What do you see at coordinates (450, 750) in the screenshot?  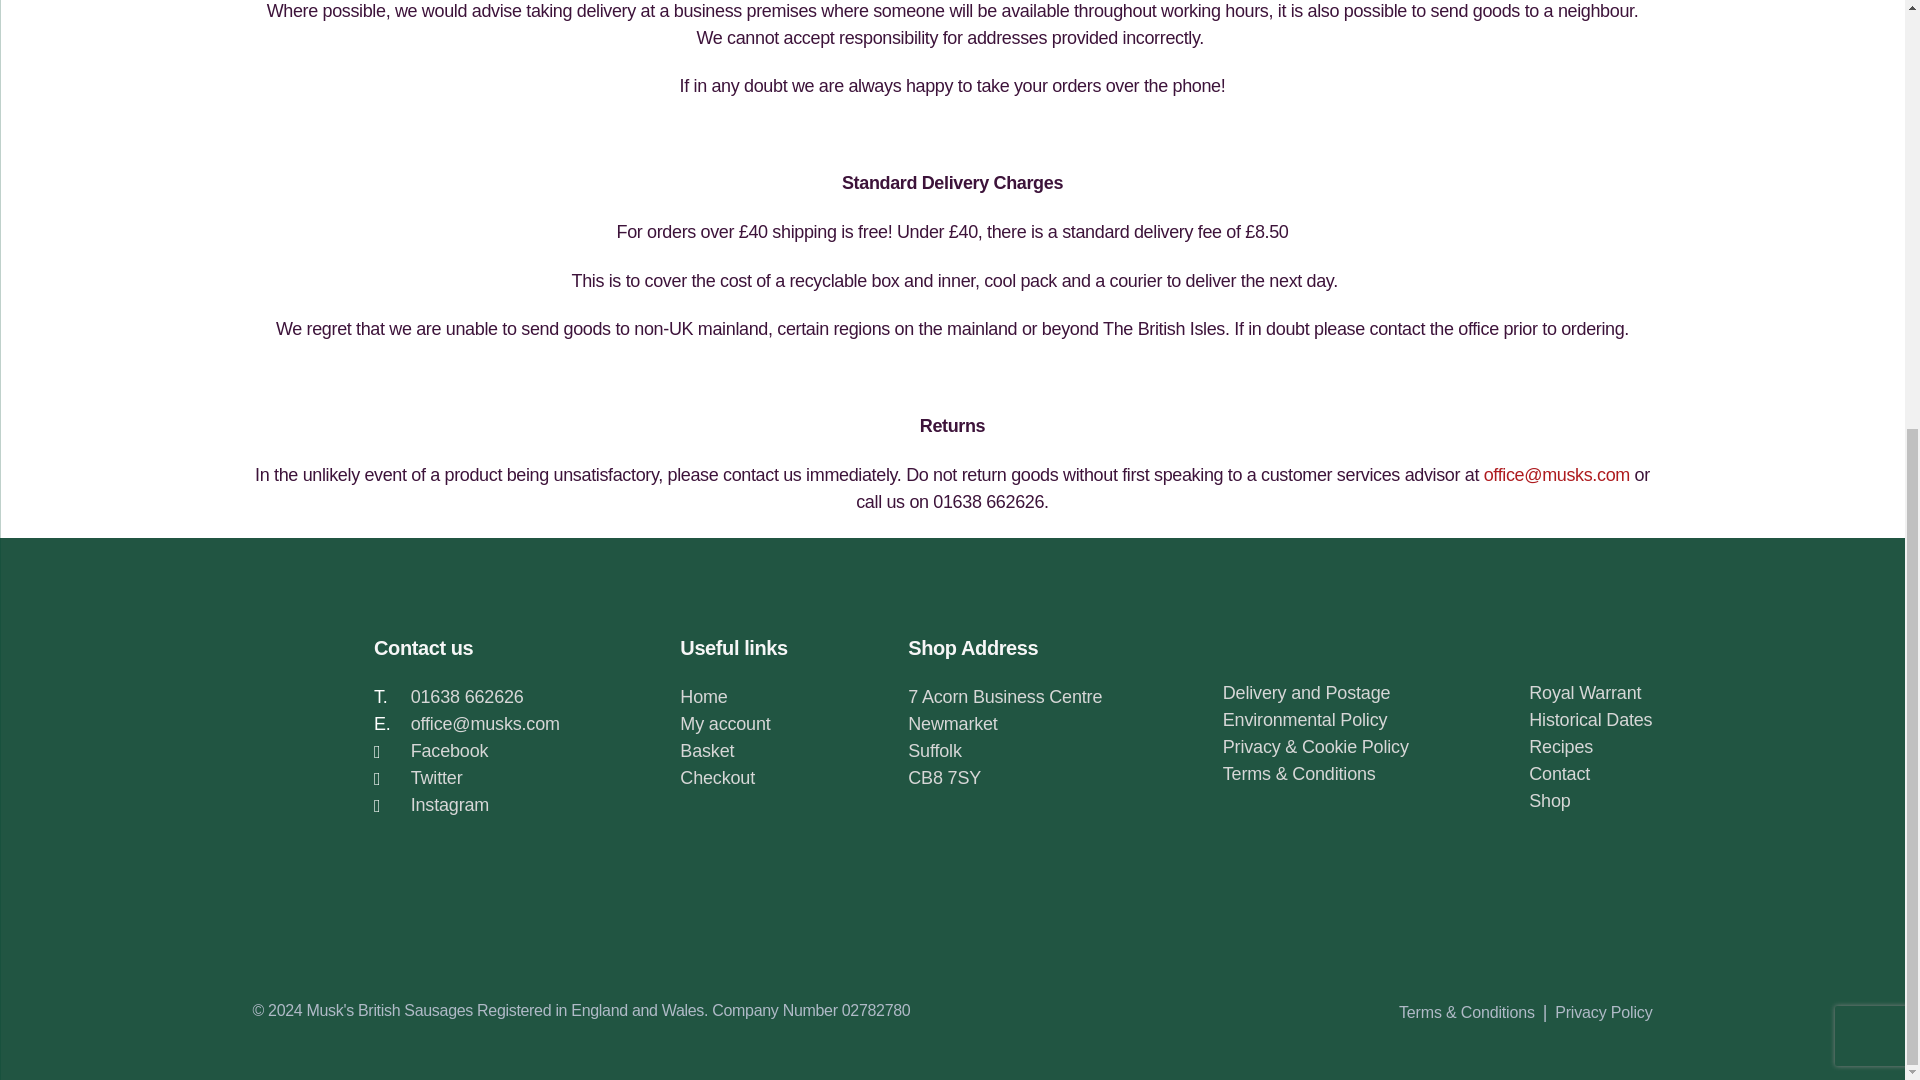 I see `Facebook` at bounding box center [450, 750].